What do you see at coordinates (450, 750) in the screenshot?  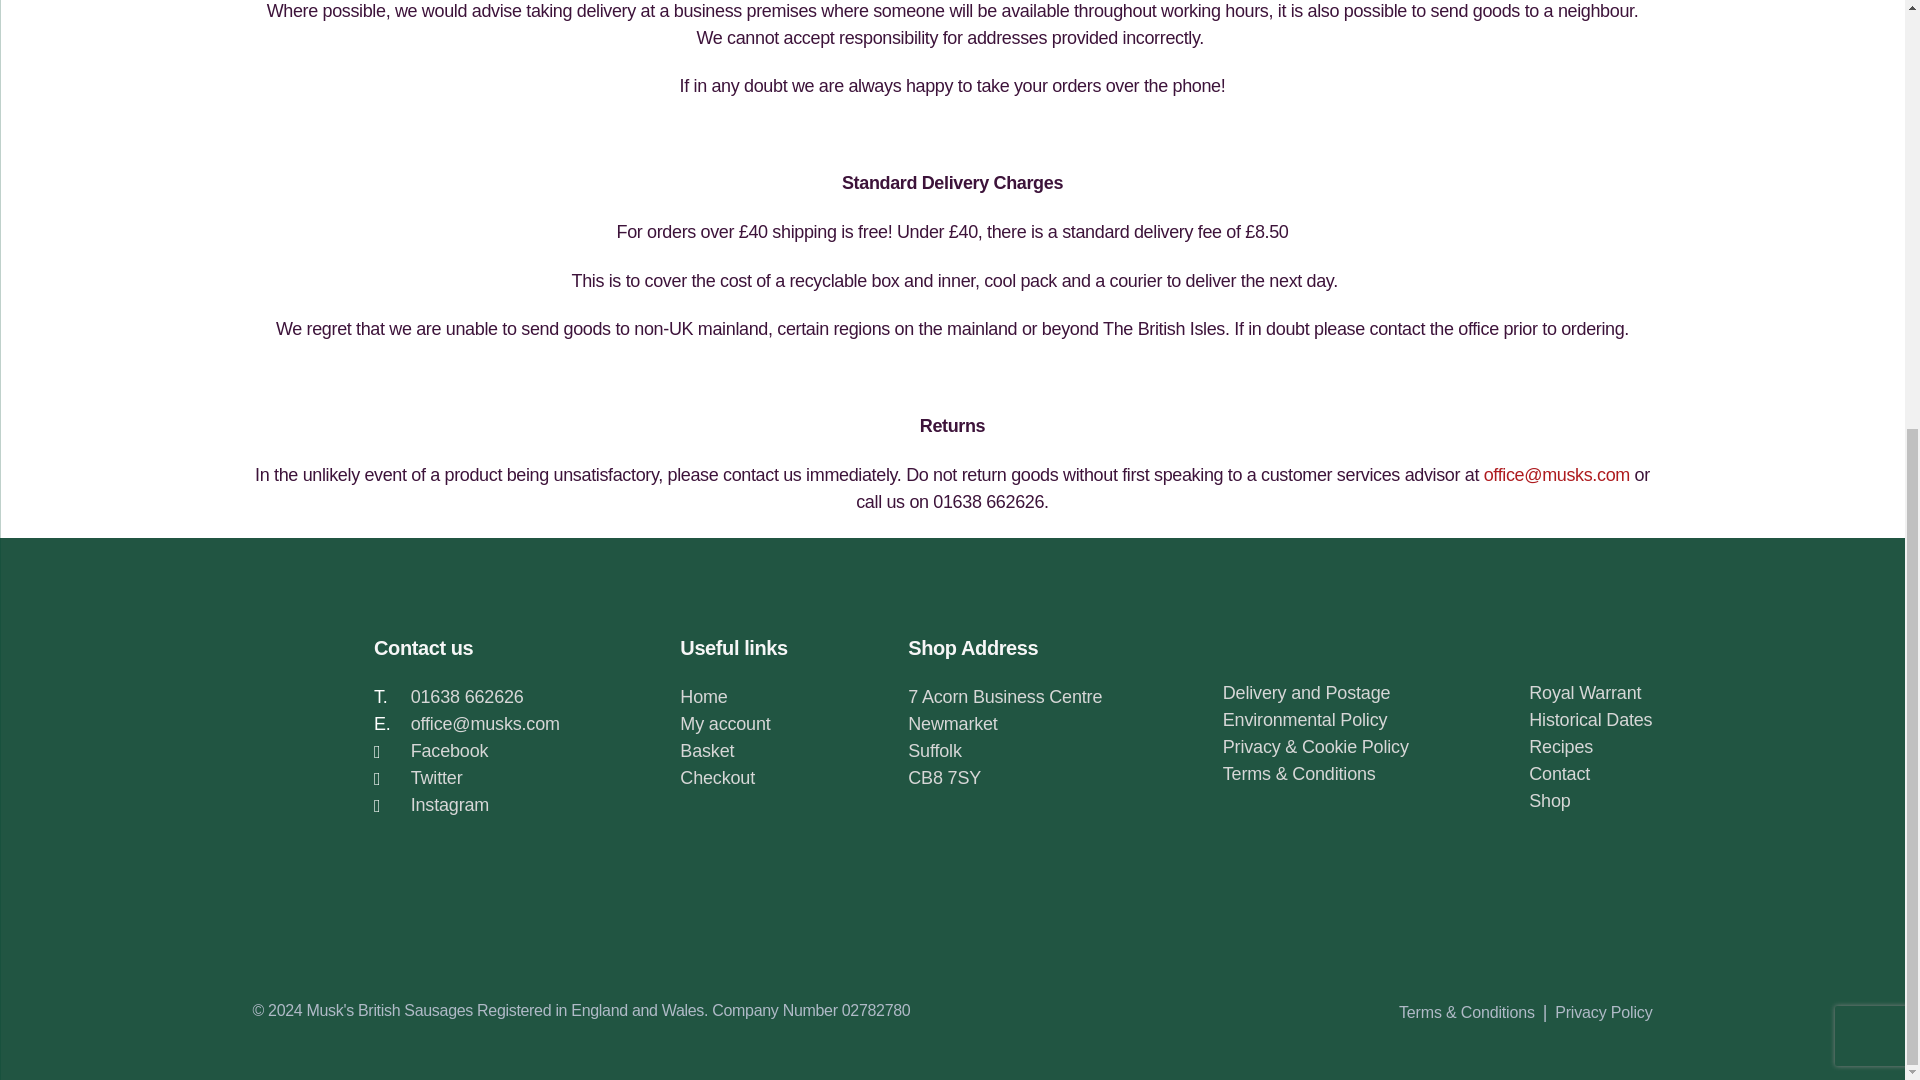 I see `Facebook` at bounding box center [450, 750].